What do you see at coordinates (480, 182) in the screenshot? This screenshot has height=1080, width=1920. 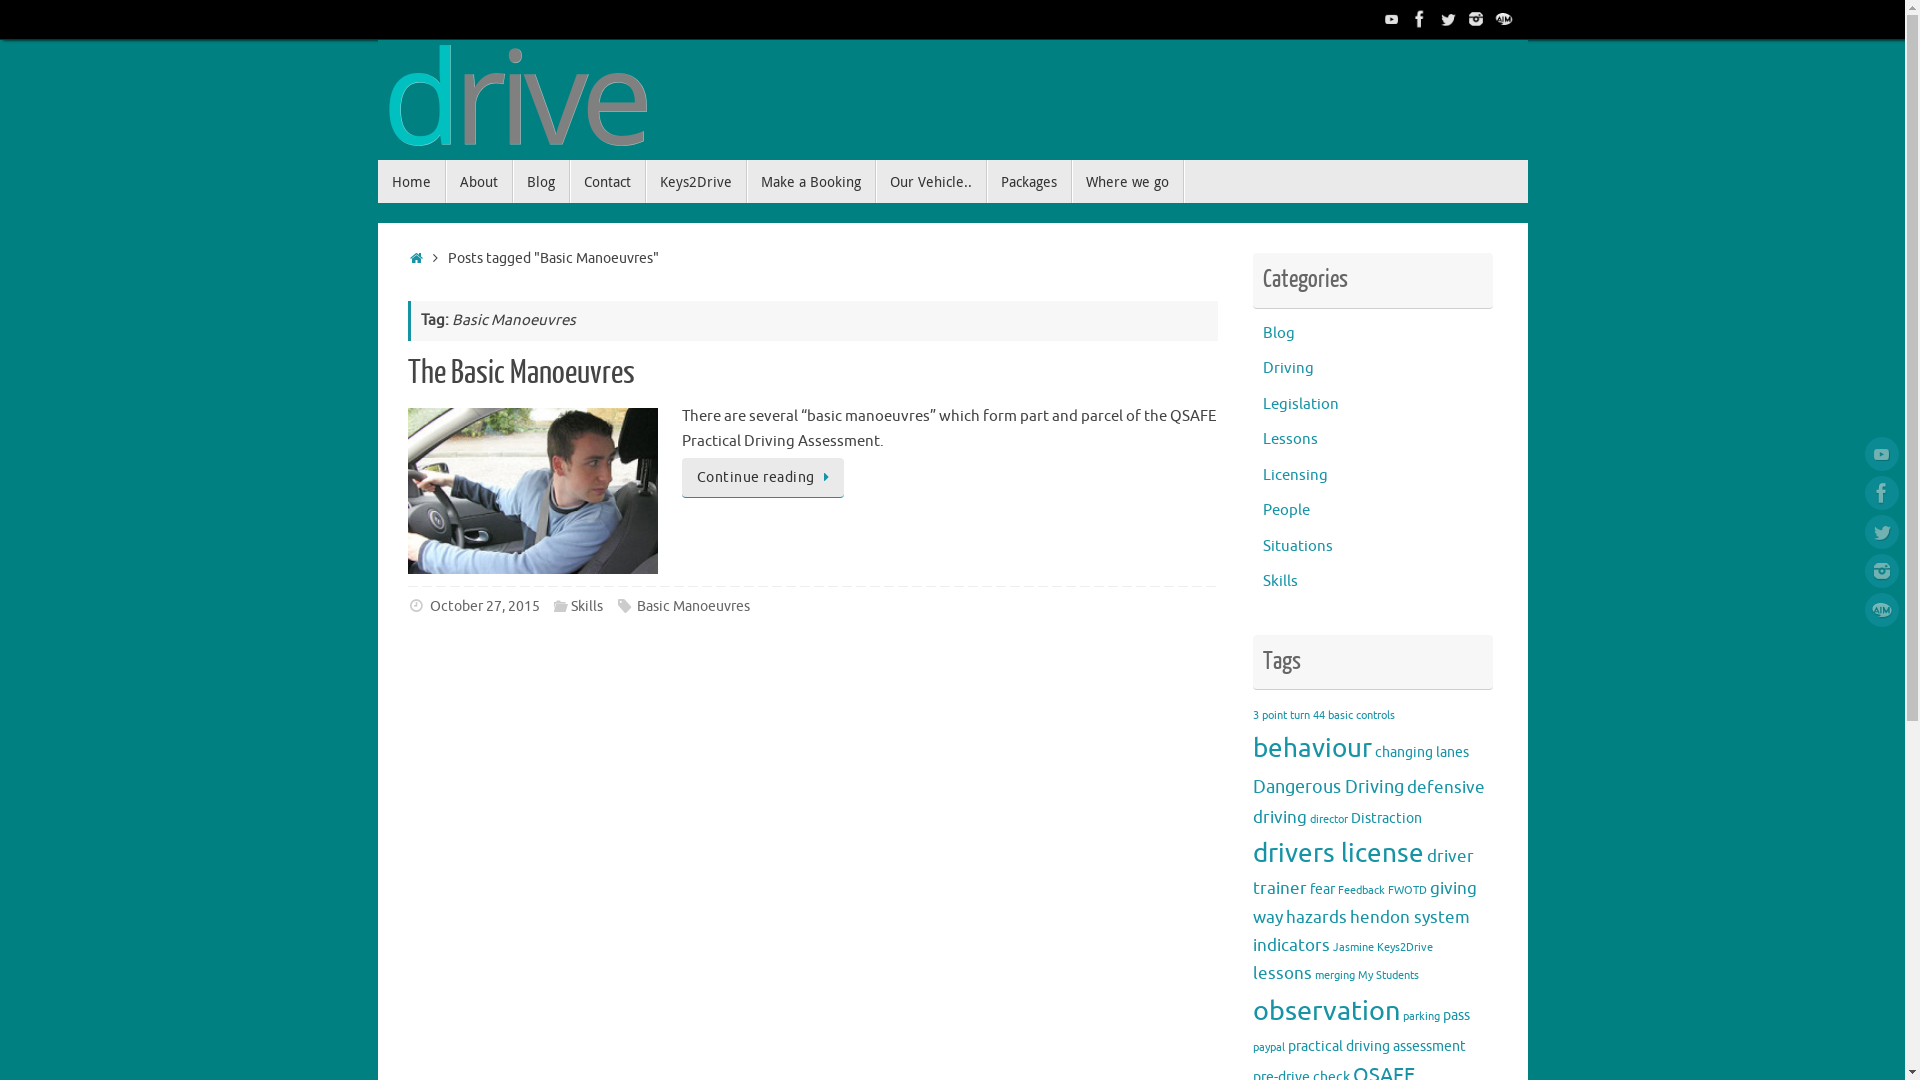 I see `About` at bounding box center [480, 182].